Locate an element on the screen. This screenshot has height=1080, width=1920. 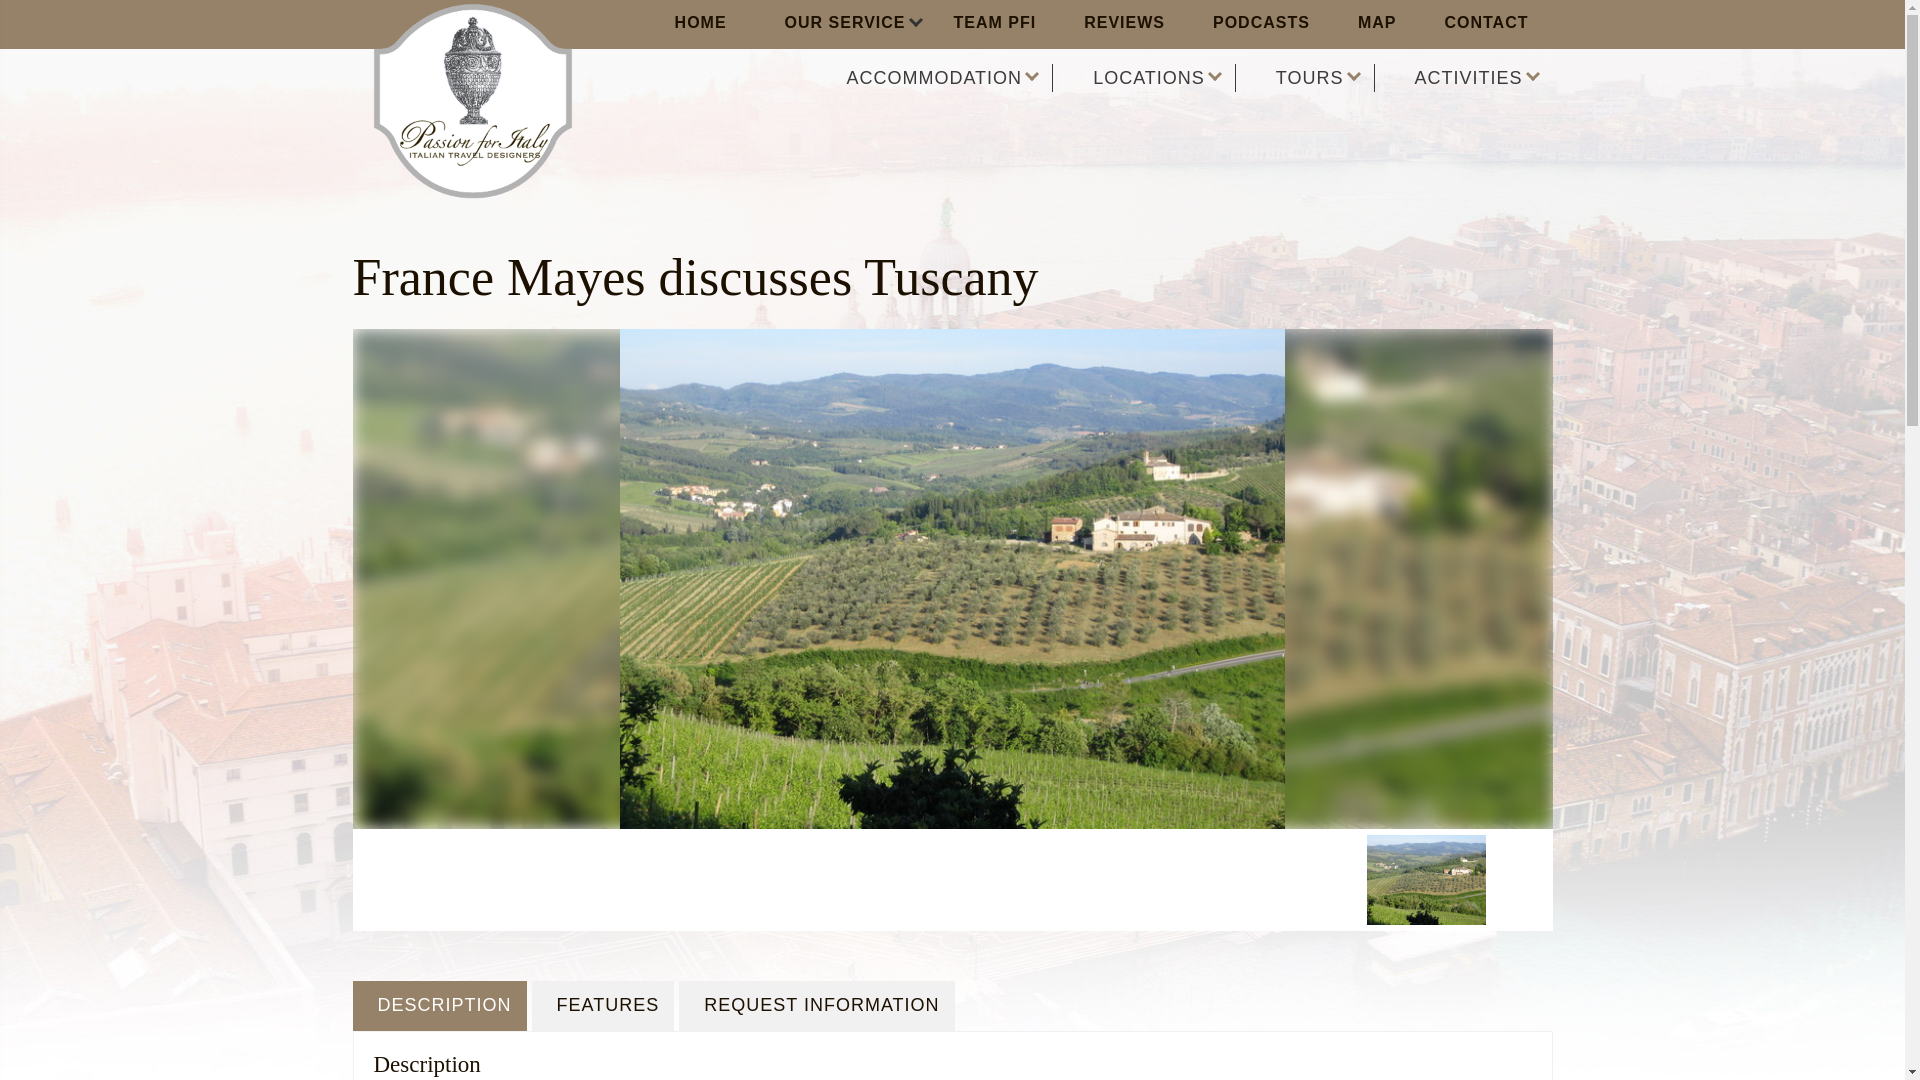
PODCASTS is located at coordinates (1261, 24).